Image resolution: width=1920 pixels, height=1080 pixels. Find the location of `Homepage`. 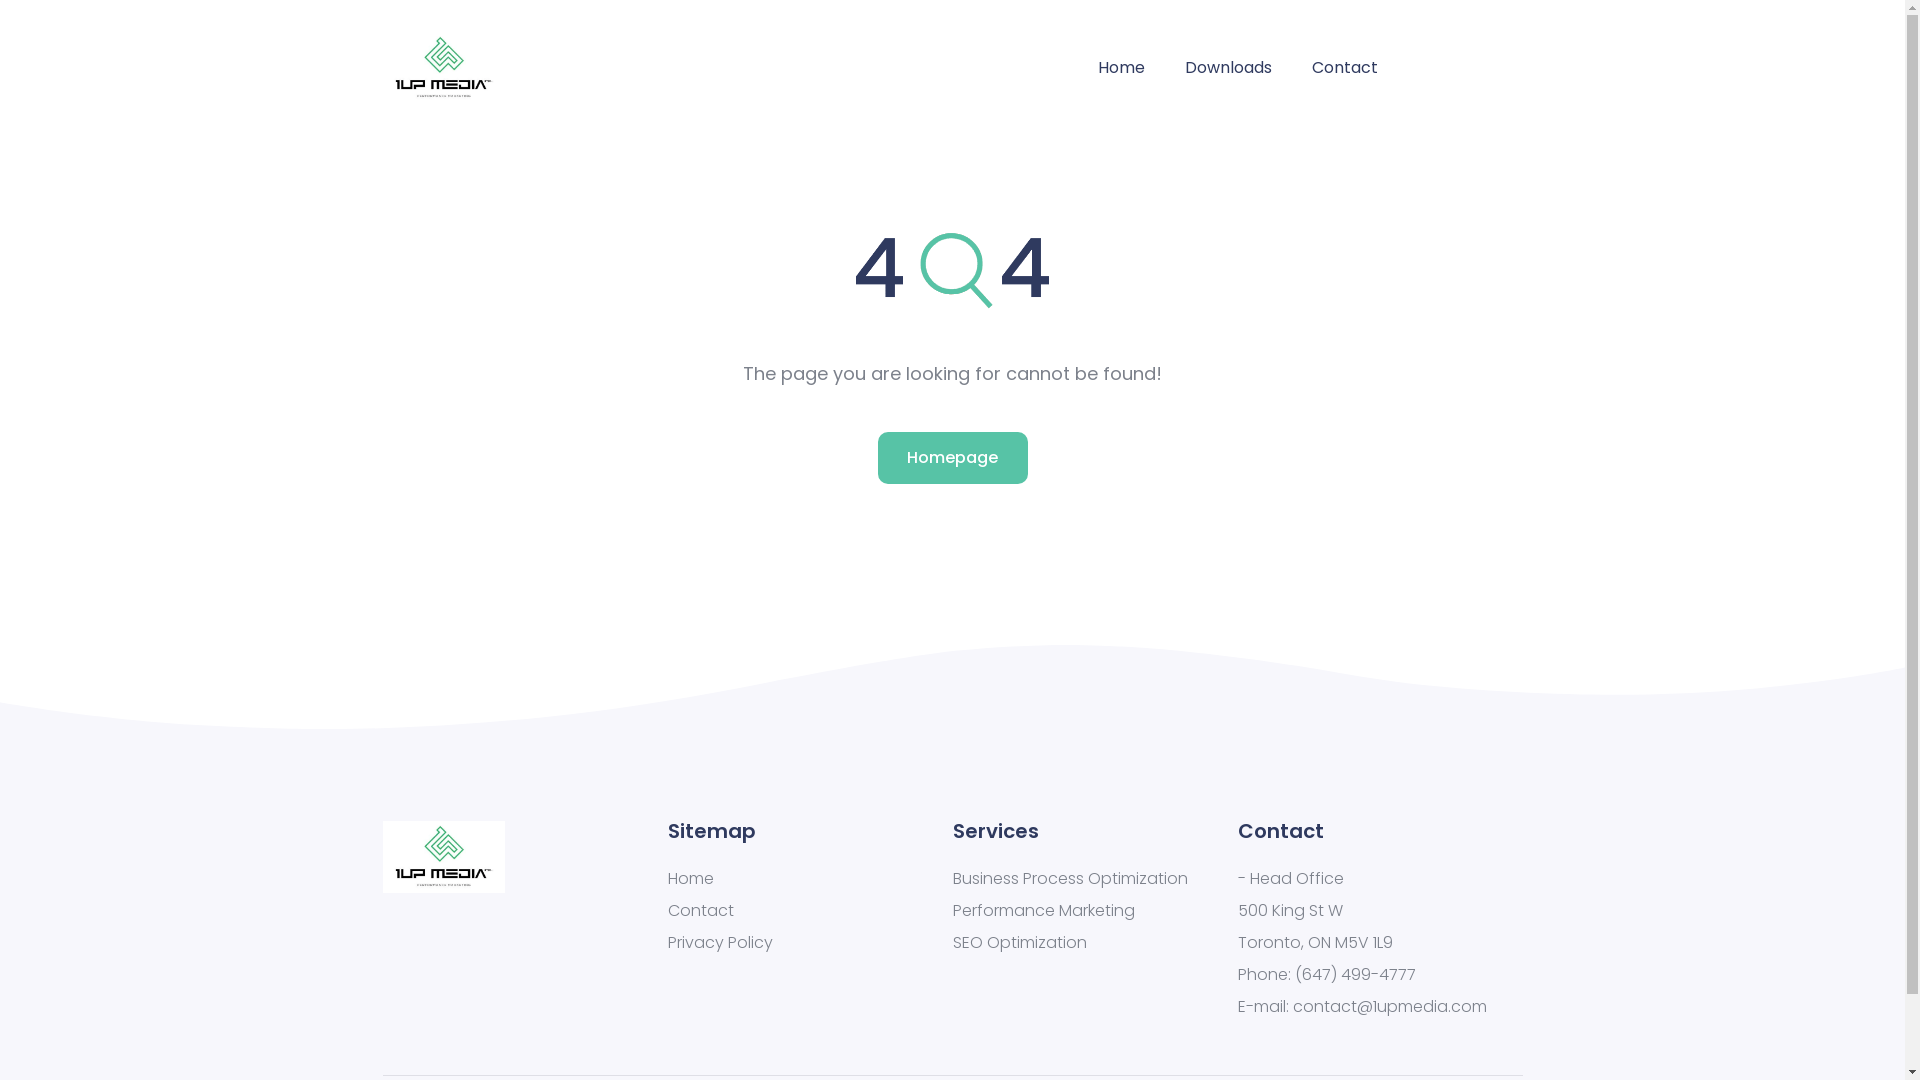

Homepage is located at coordinates (953, 458).